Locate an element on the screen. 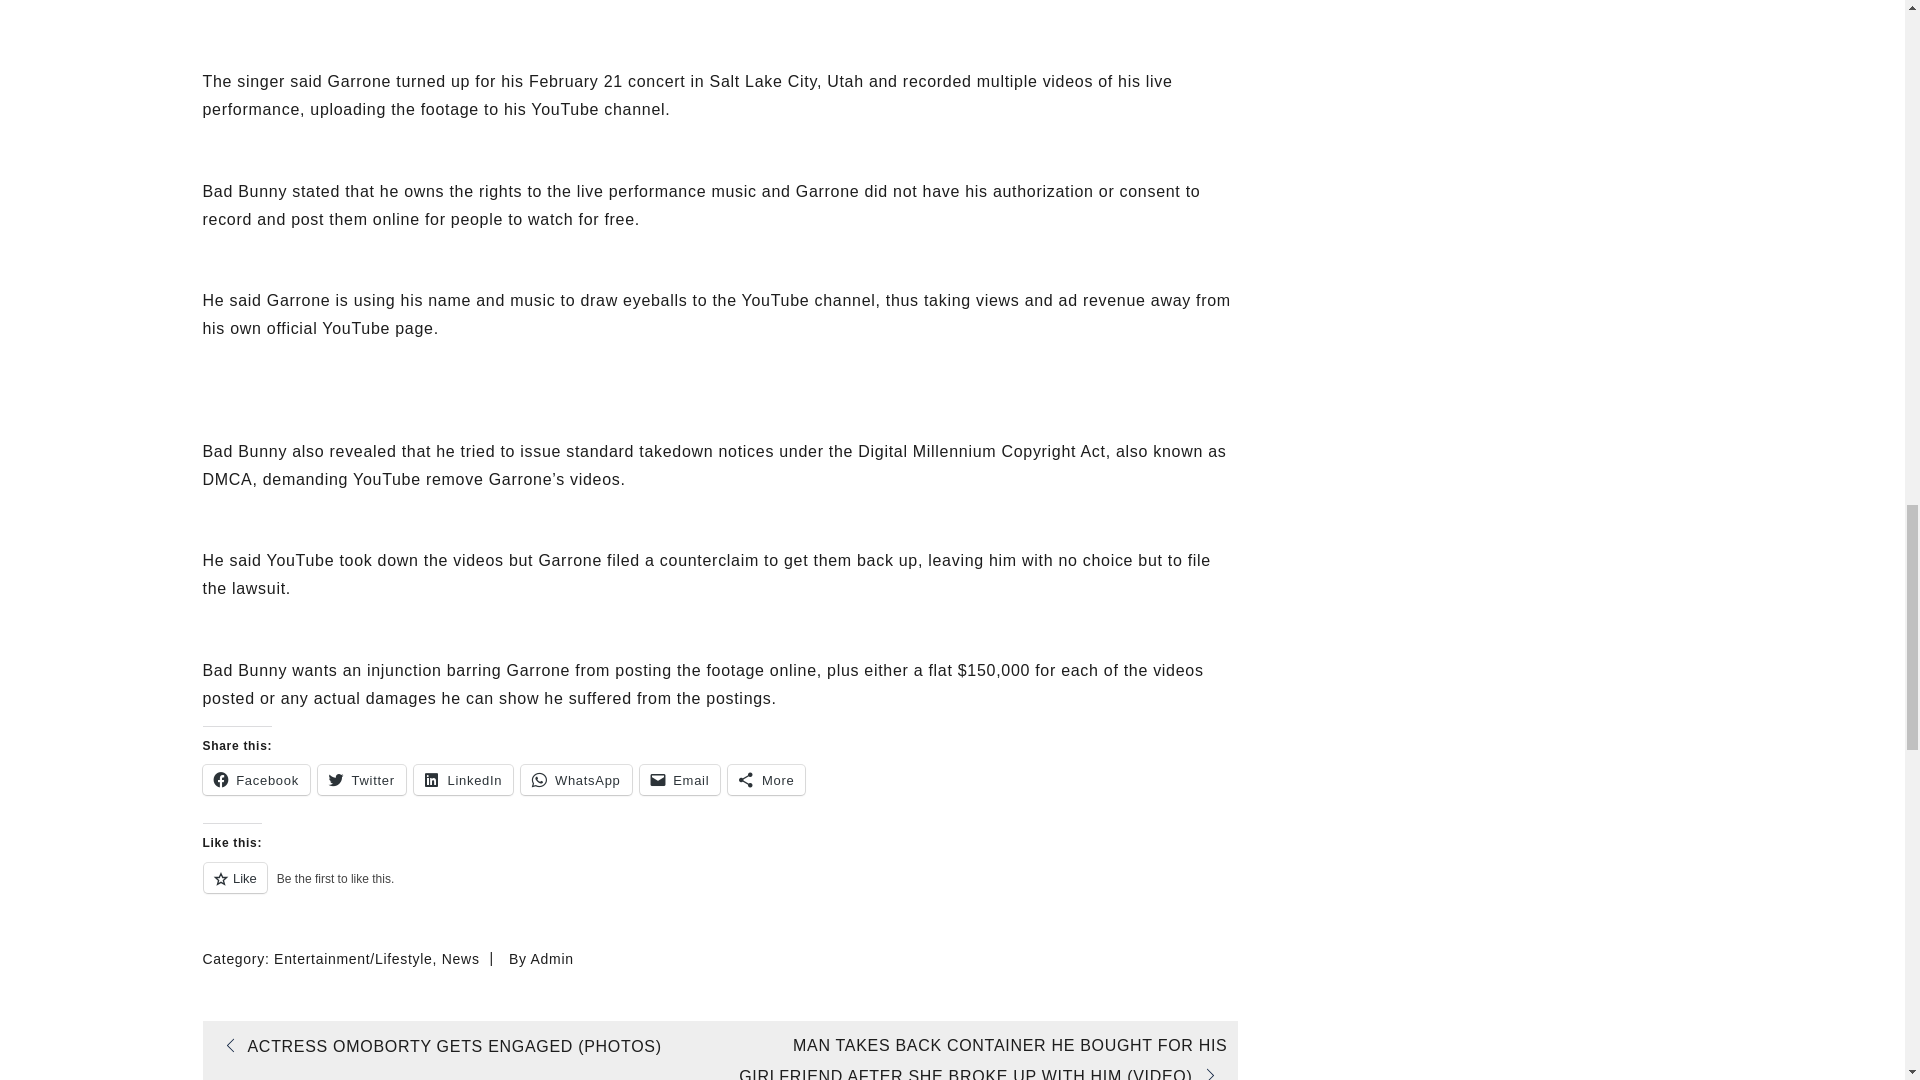 The height and width of the screenshot is (1080, 1920). Advertisement is located at coordinates (718, 7).